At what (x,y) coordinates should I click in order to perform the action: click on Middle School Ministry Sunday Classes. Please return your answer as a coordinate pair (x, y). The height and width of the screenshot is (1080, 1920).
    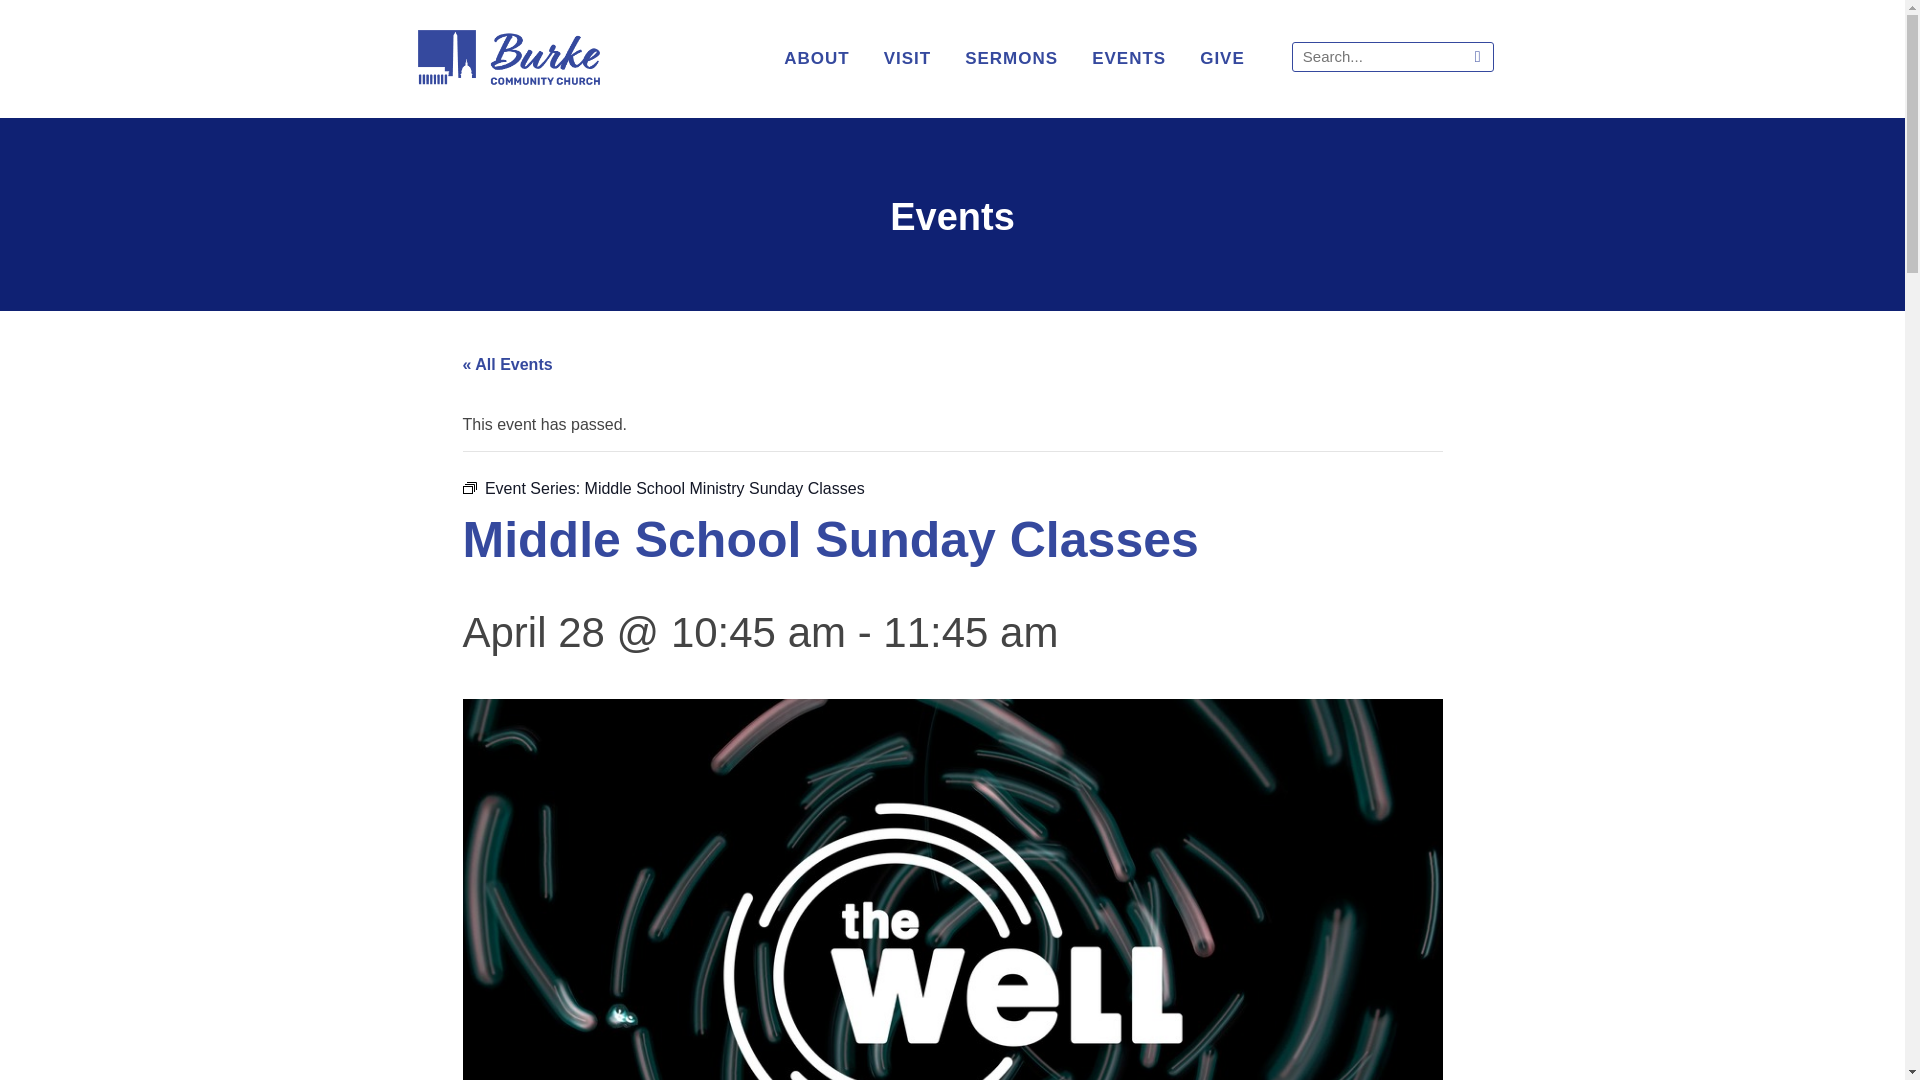
    Looking at the image, I should click on (725, 488).